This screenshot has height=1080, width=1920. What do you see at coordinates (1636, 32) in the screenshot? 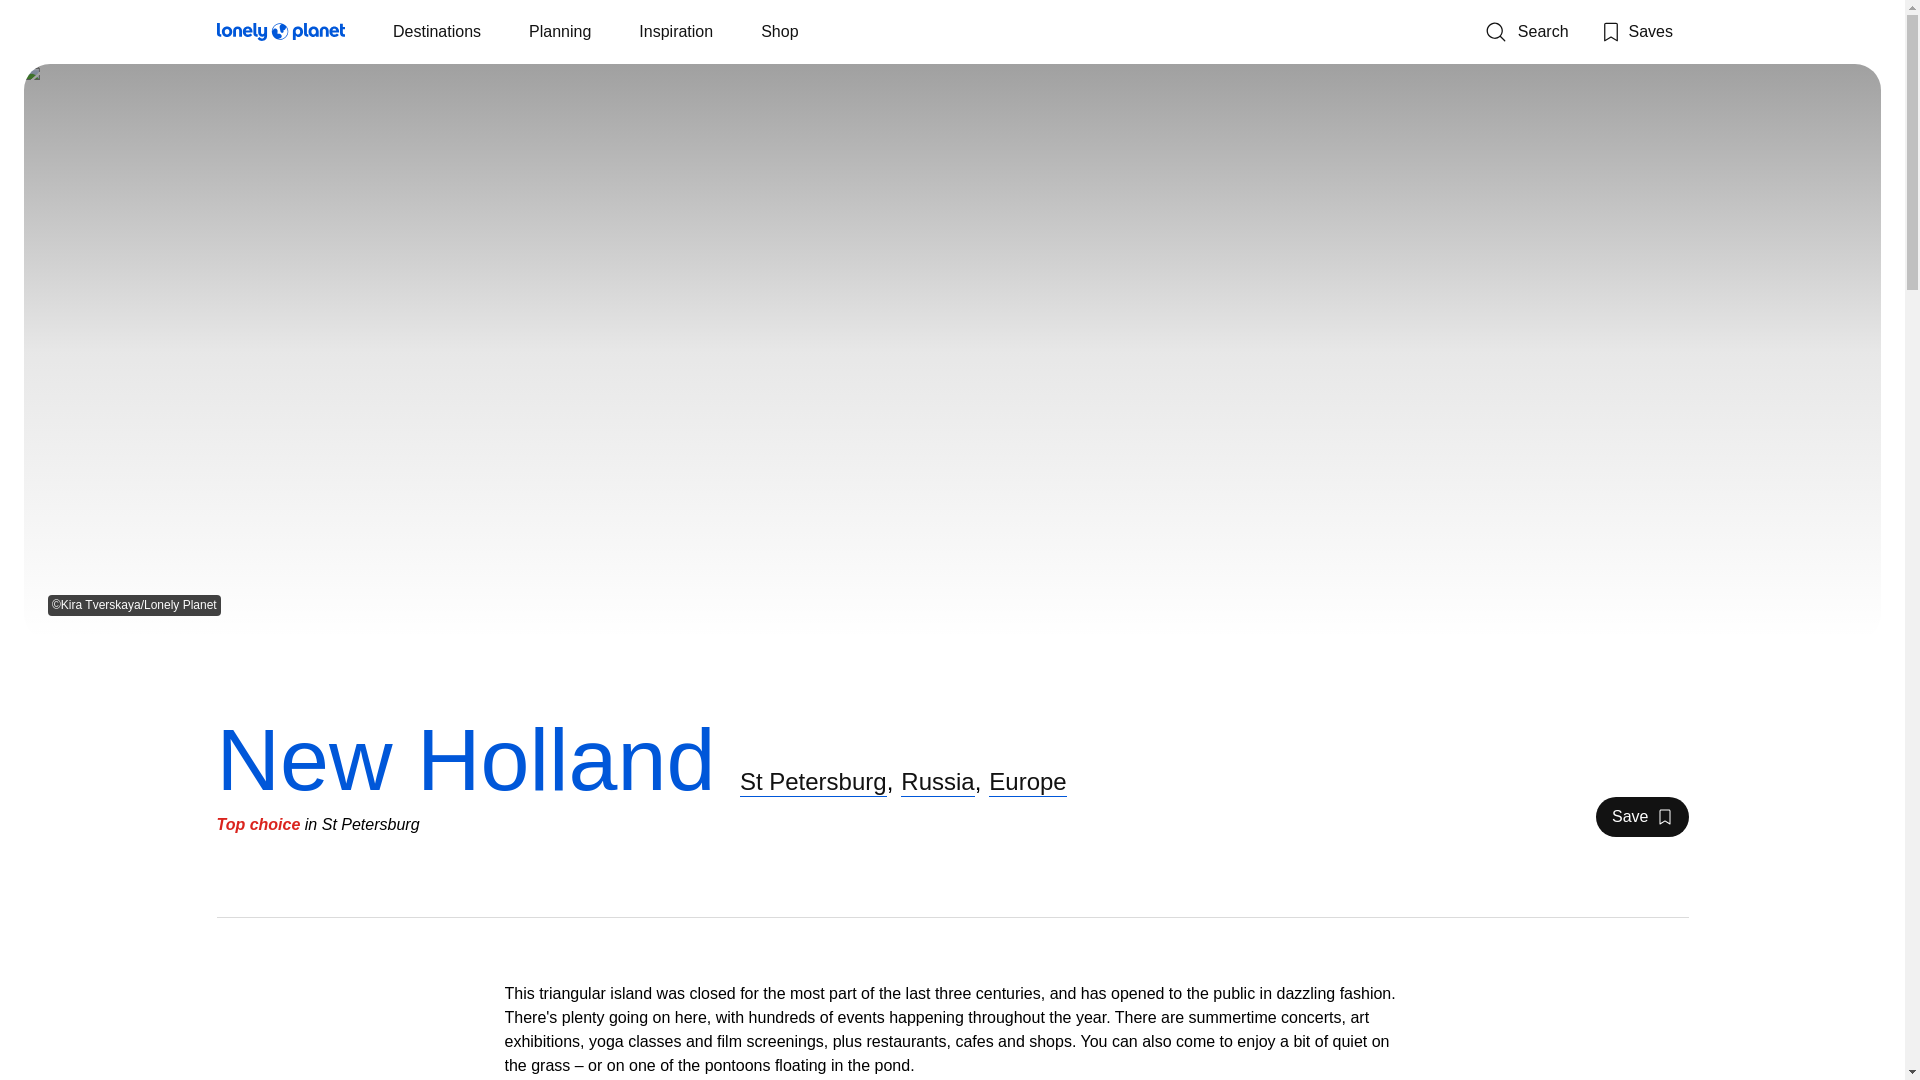
I see `Saves` at bounding box center [1636, 32].